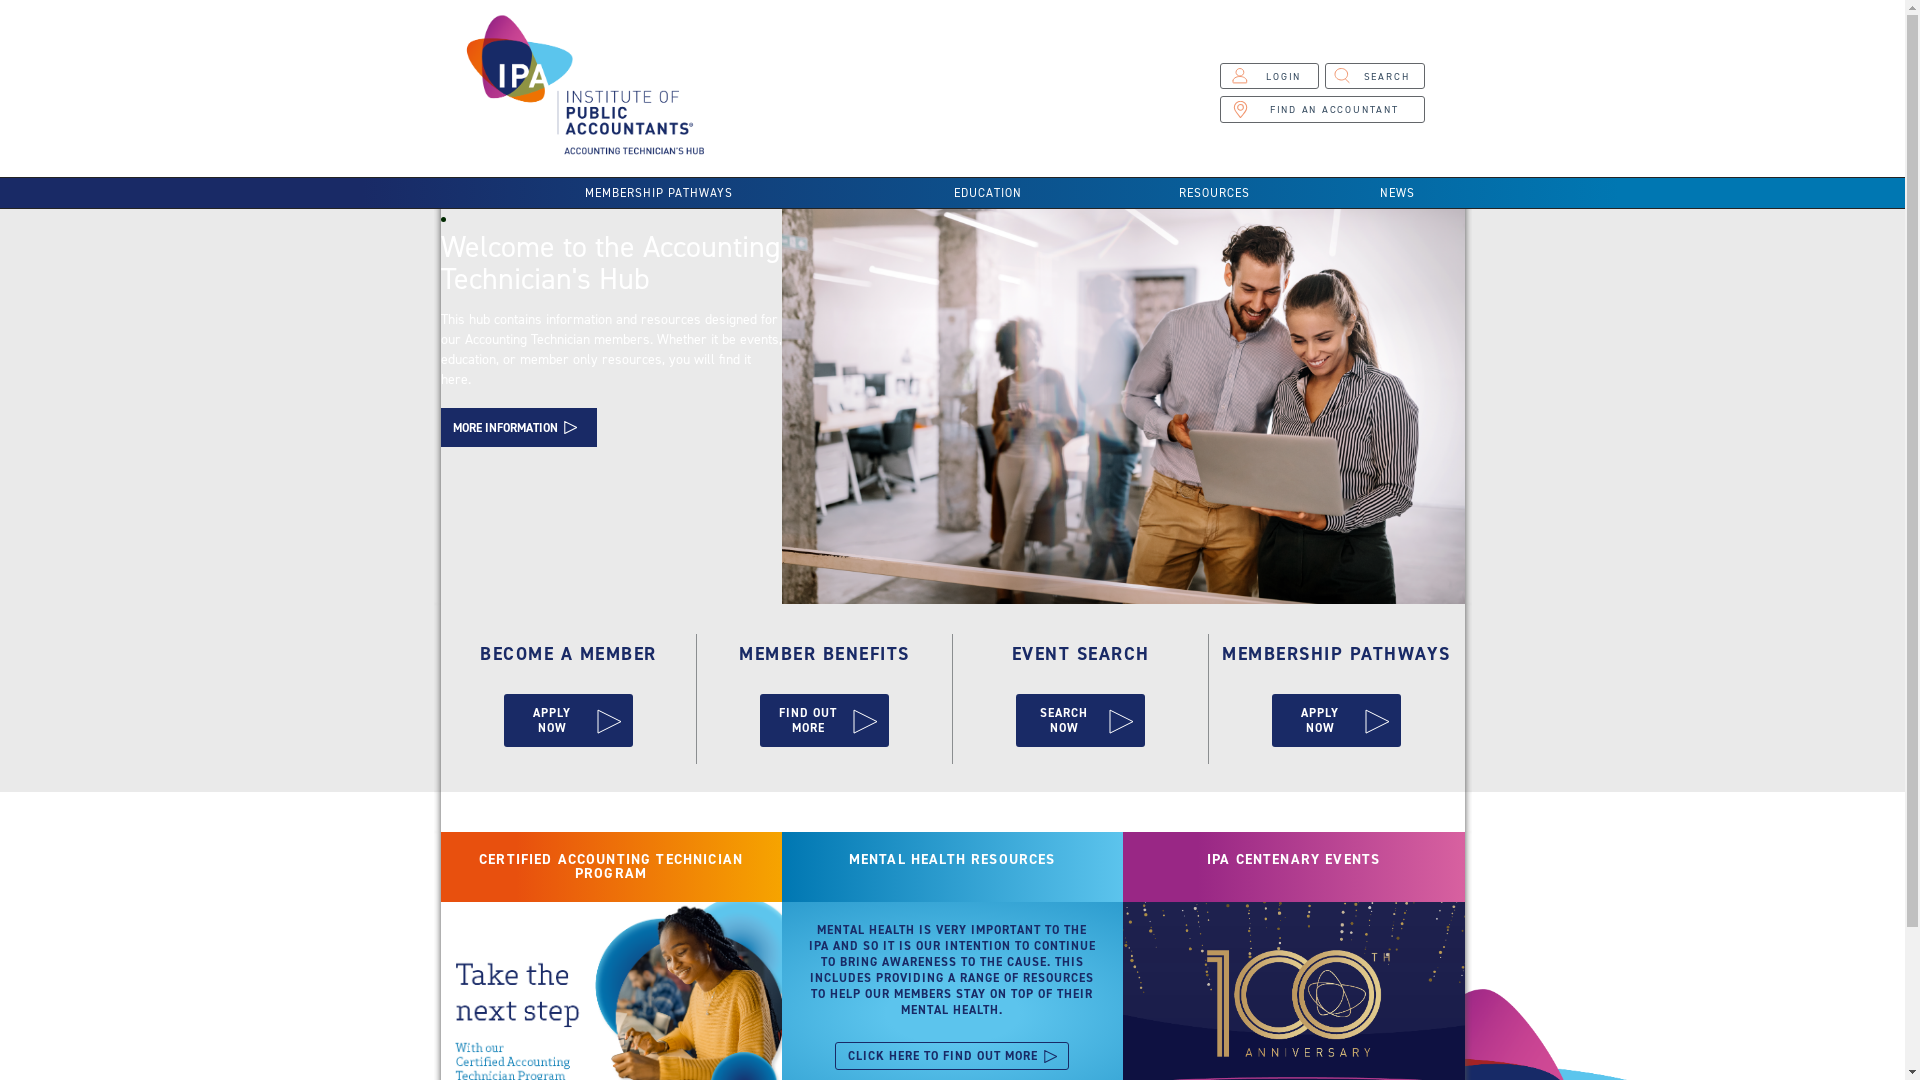 This screenshot has width=1920, height=1080. What do you see at coordinates (824, 720) in the screenshot?
I see `FIND OUT
MORE` at bounding box center [824, 720].